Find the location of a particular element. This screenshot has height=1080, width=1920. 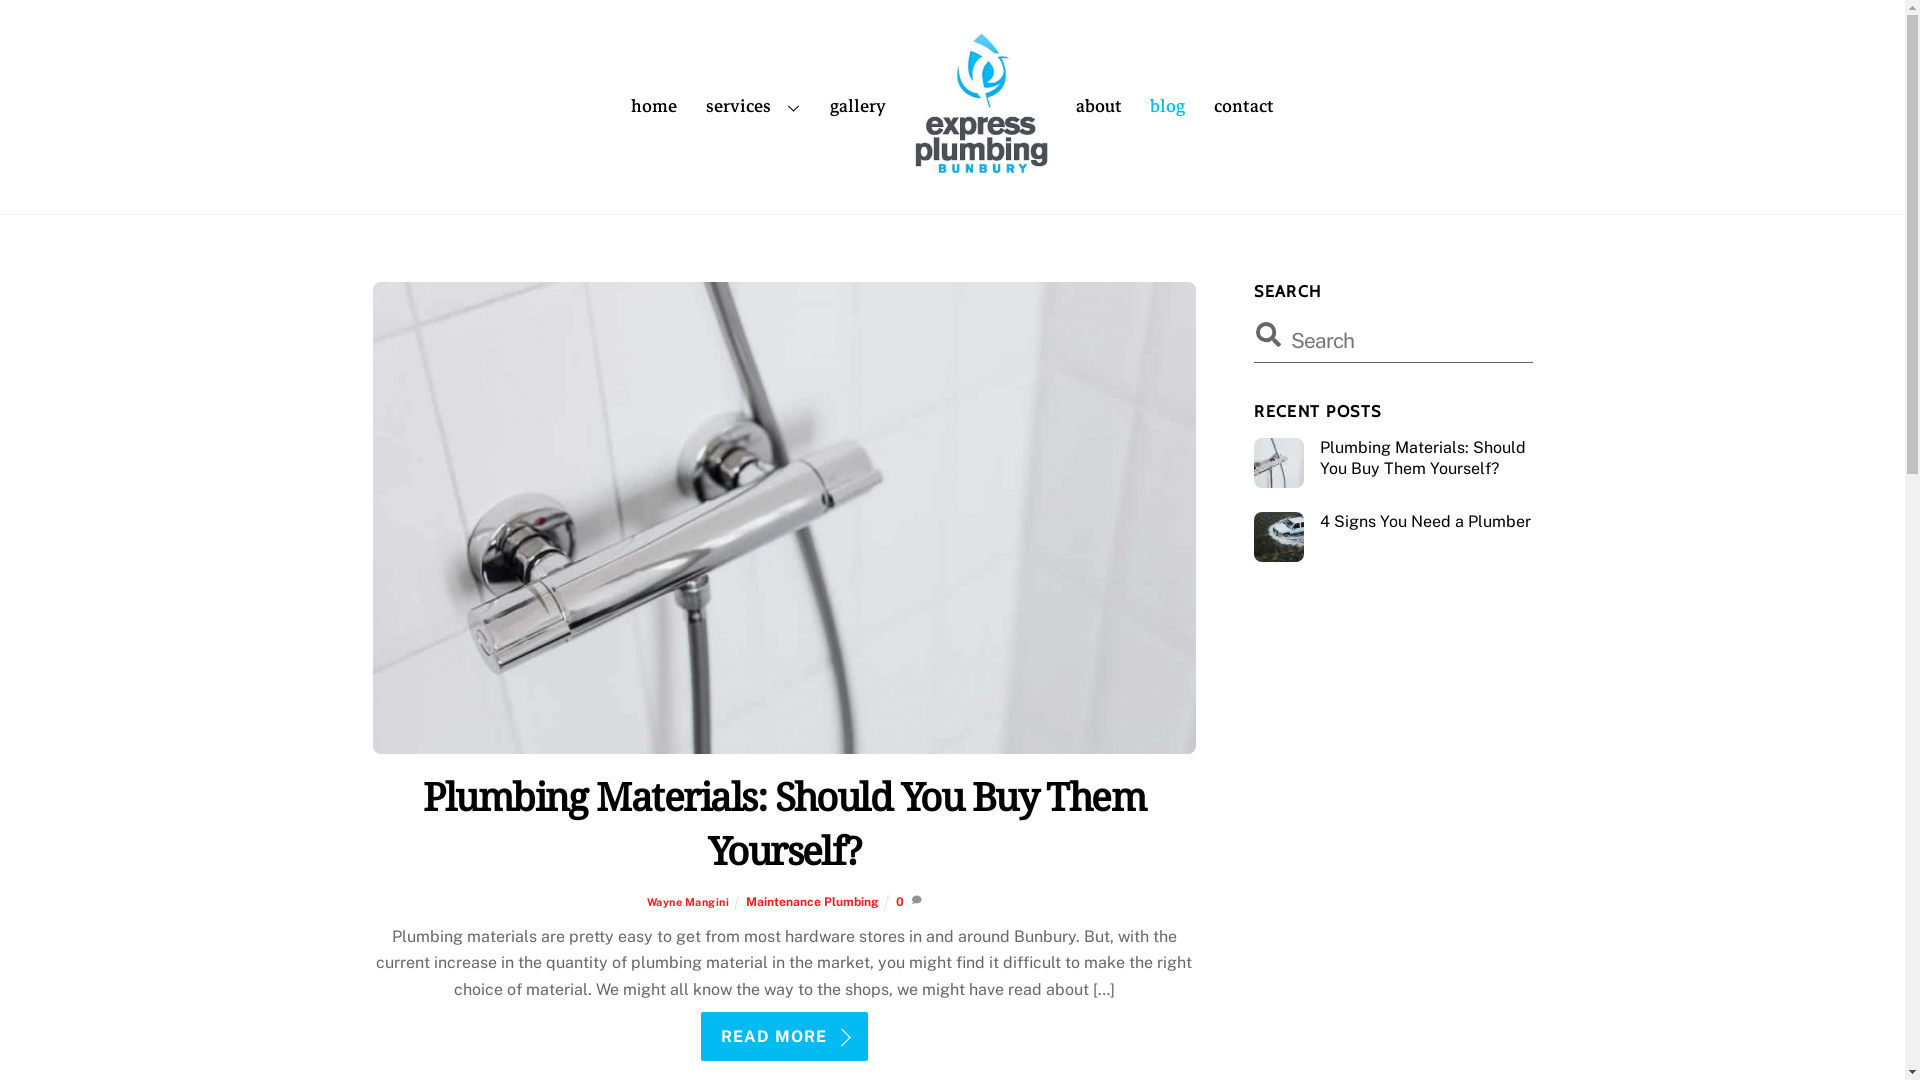

Wayne Mangini is located at coordinates (688, 902).